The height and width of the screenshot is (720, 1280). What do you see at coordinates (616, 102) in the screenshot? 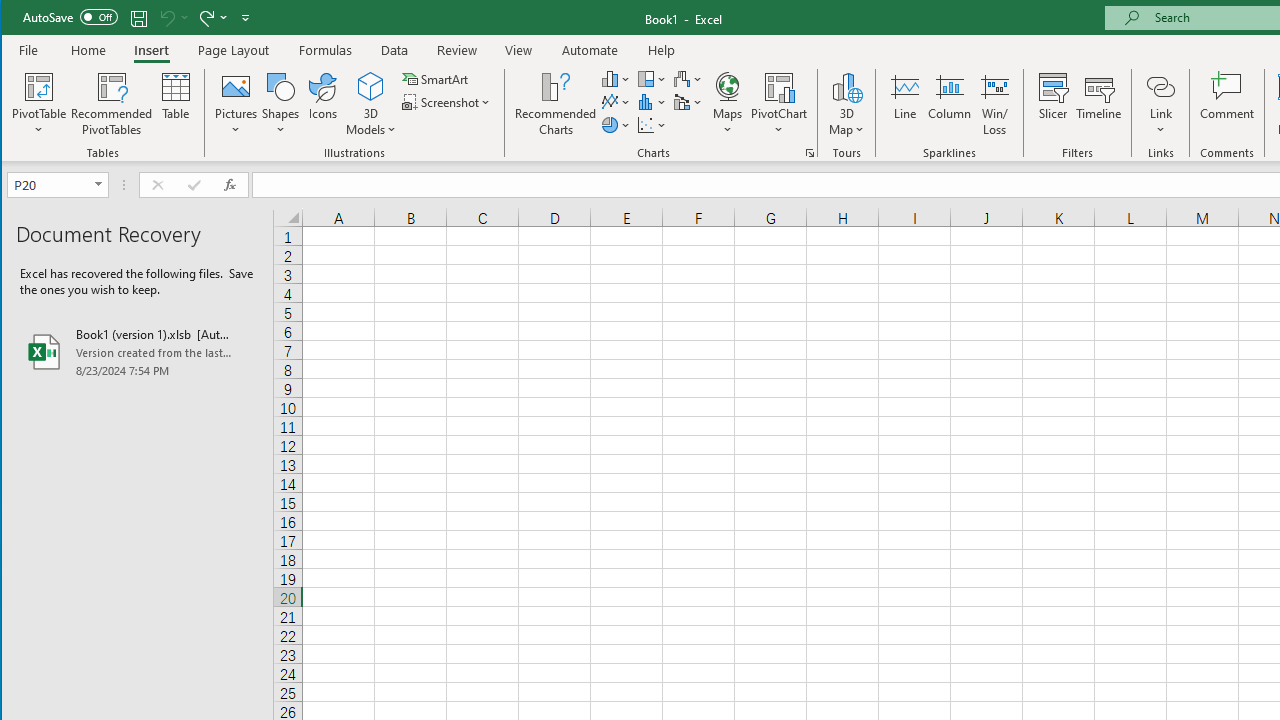
I see `Insert Line or Area Chart` at bounding box center [616, 102].